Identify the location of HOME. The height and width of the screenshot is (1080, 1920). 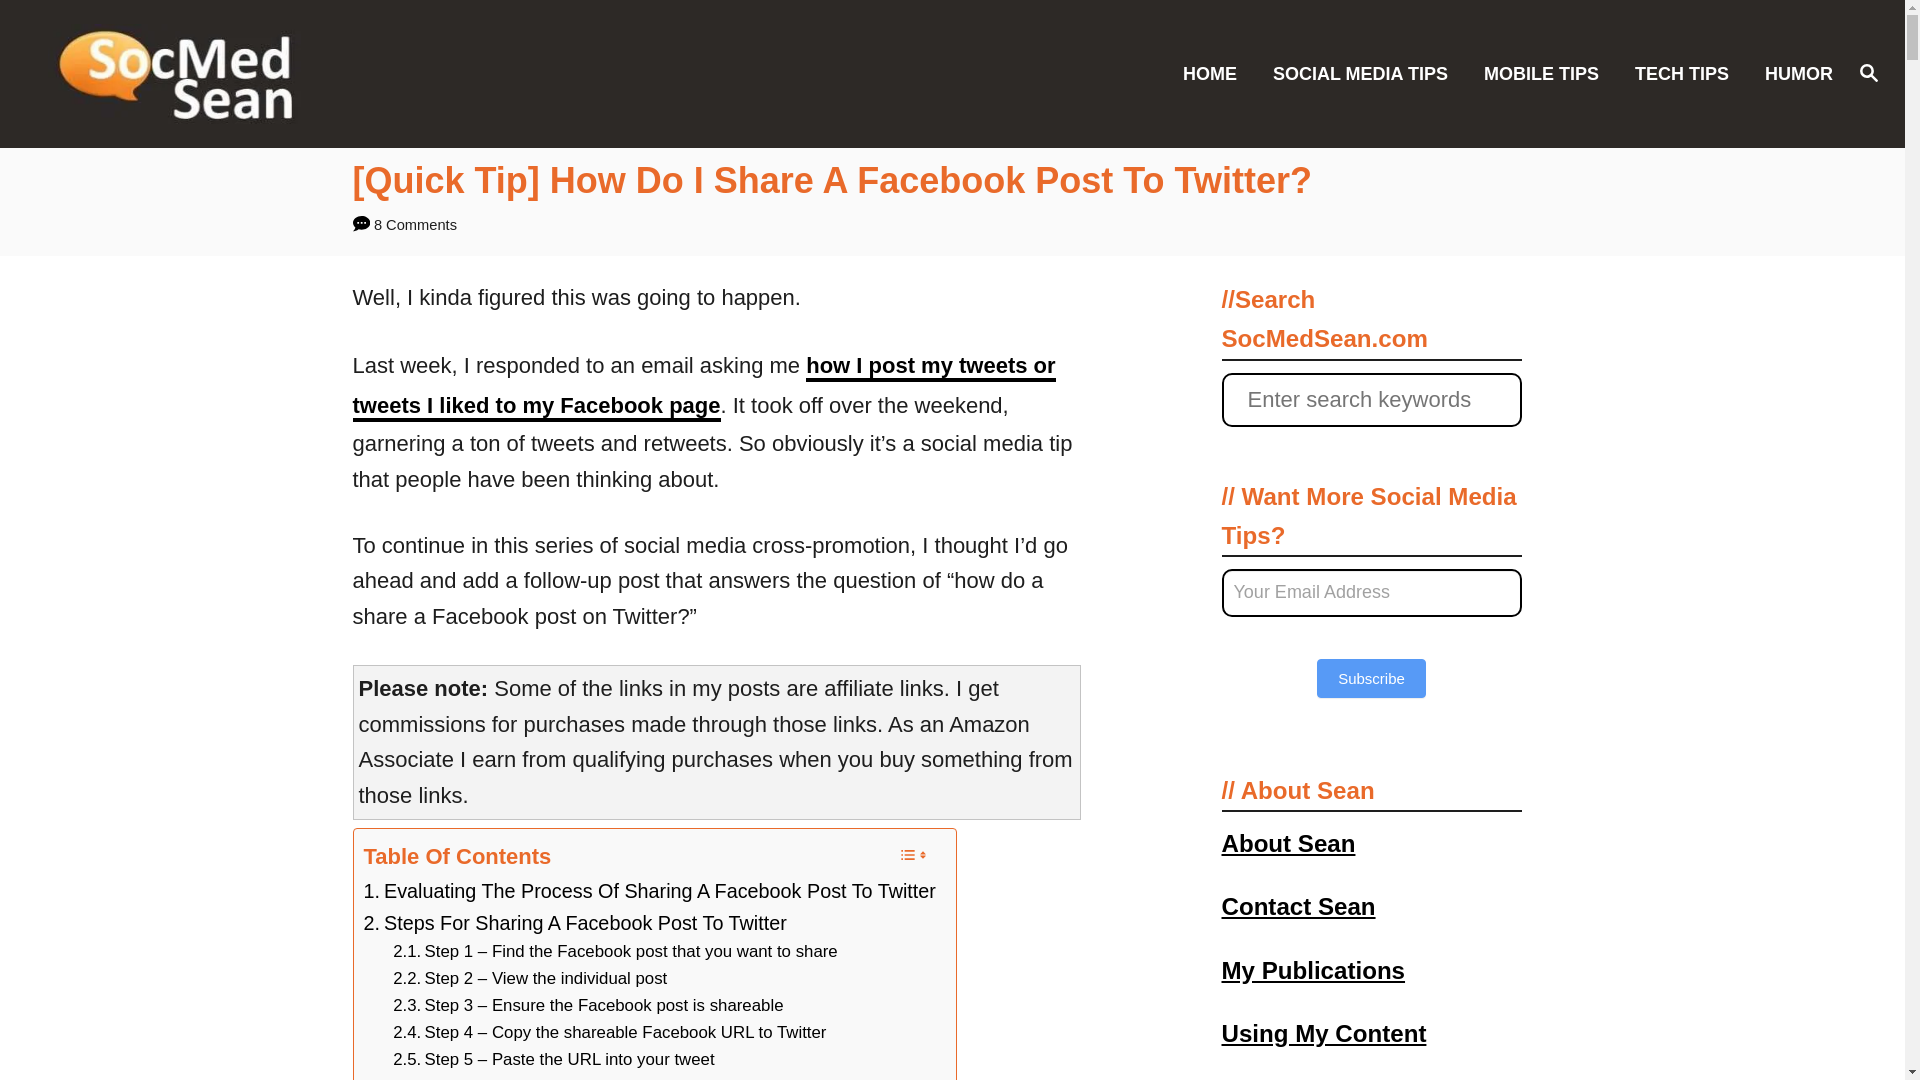
(1216, 73).